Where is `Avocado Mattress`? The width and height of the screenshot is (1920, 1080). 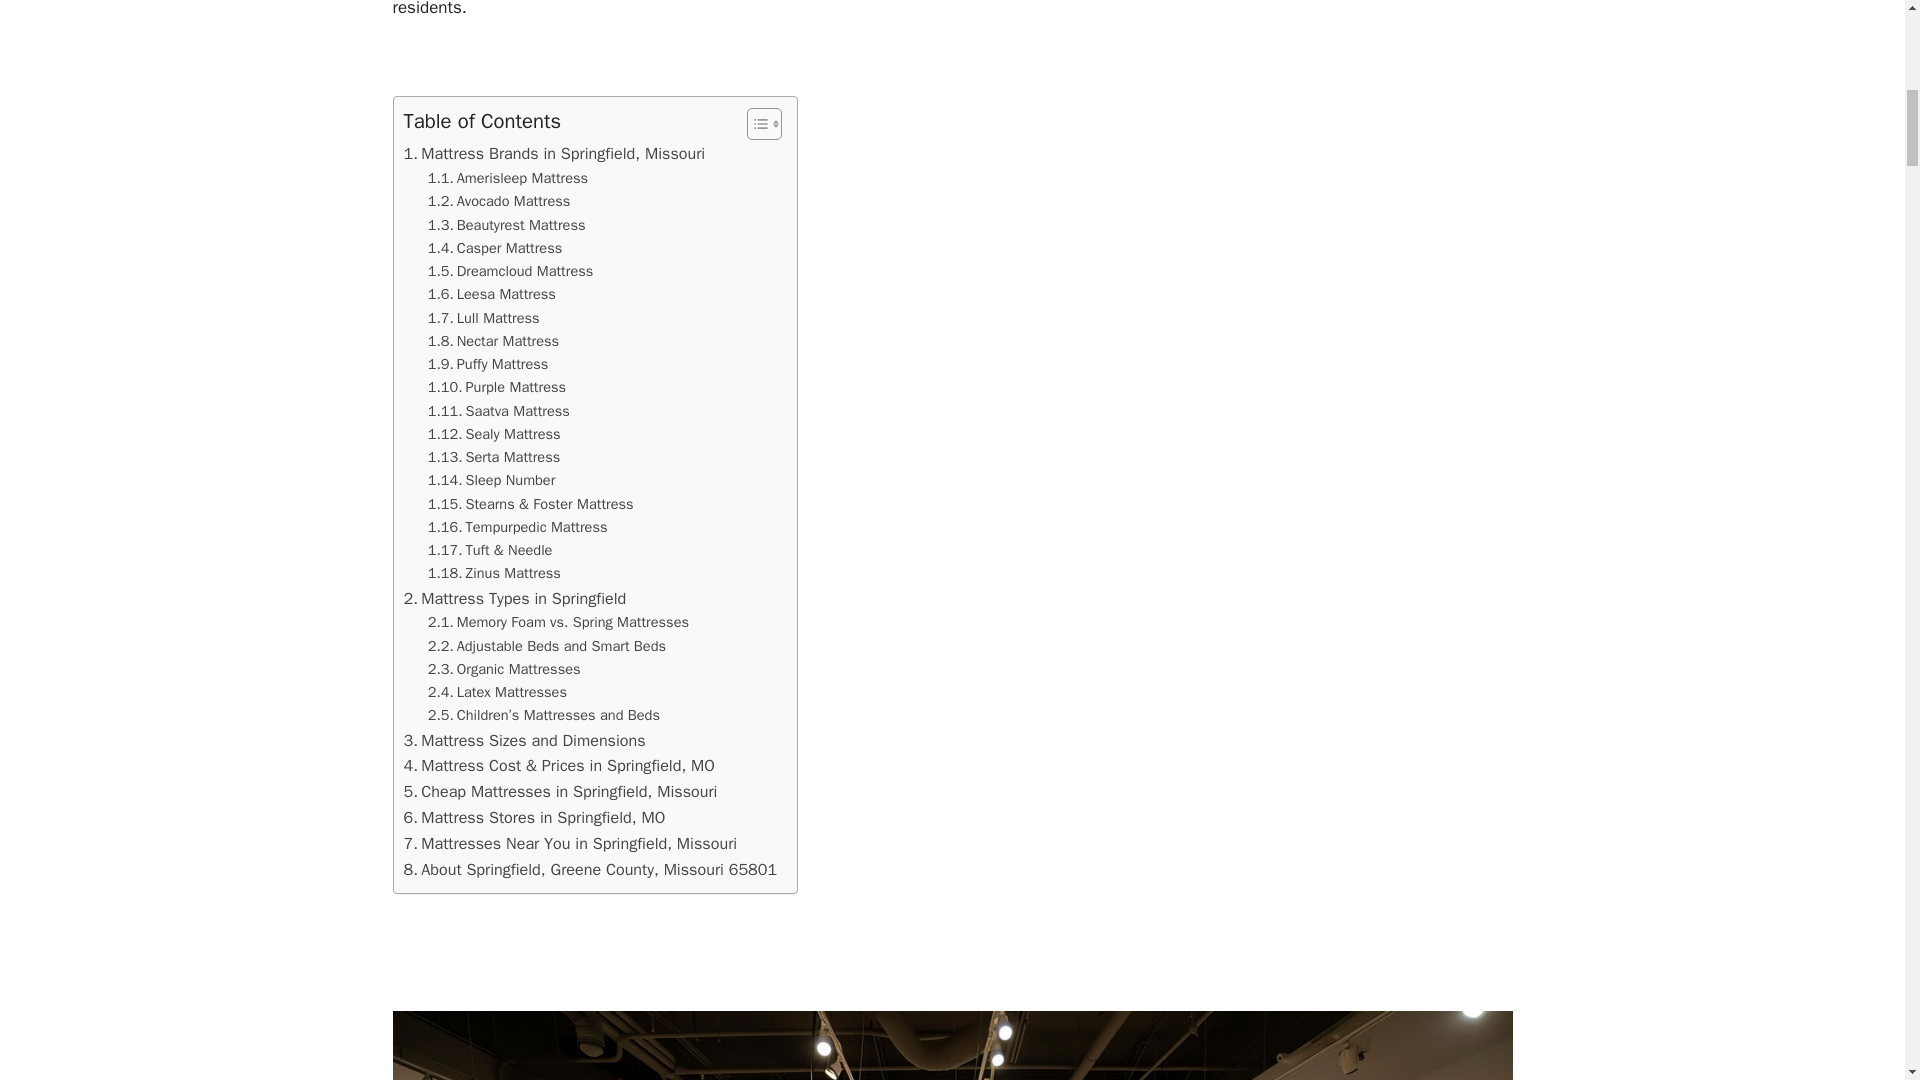
Avocado Mattress is located at coordinates (499, 201).